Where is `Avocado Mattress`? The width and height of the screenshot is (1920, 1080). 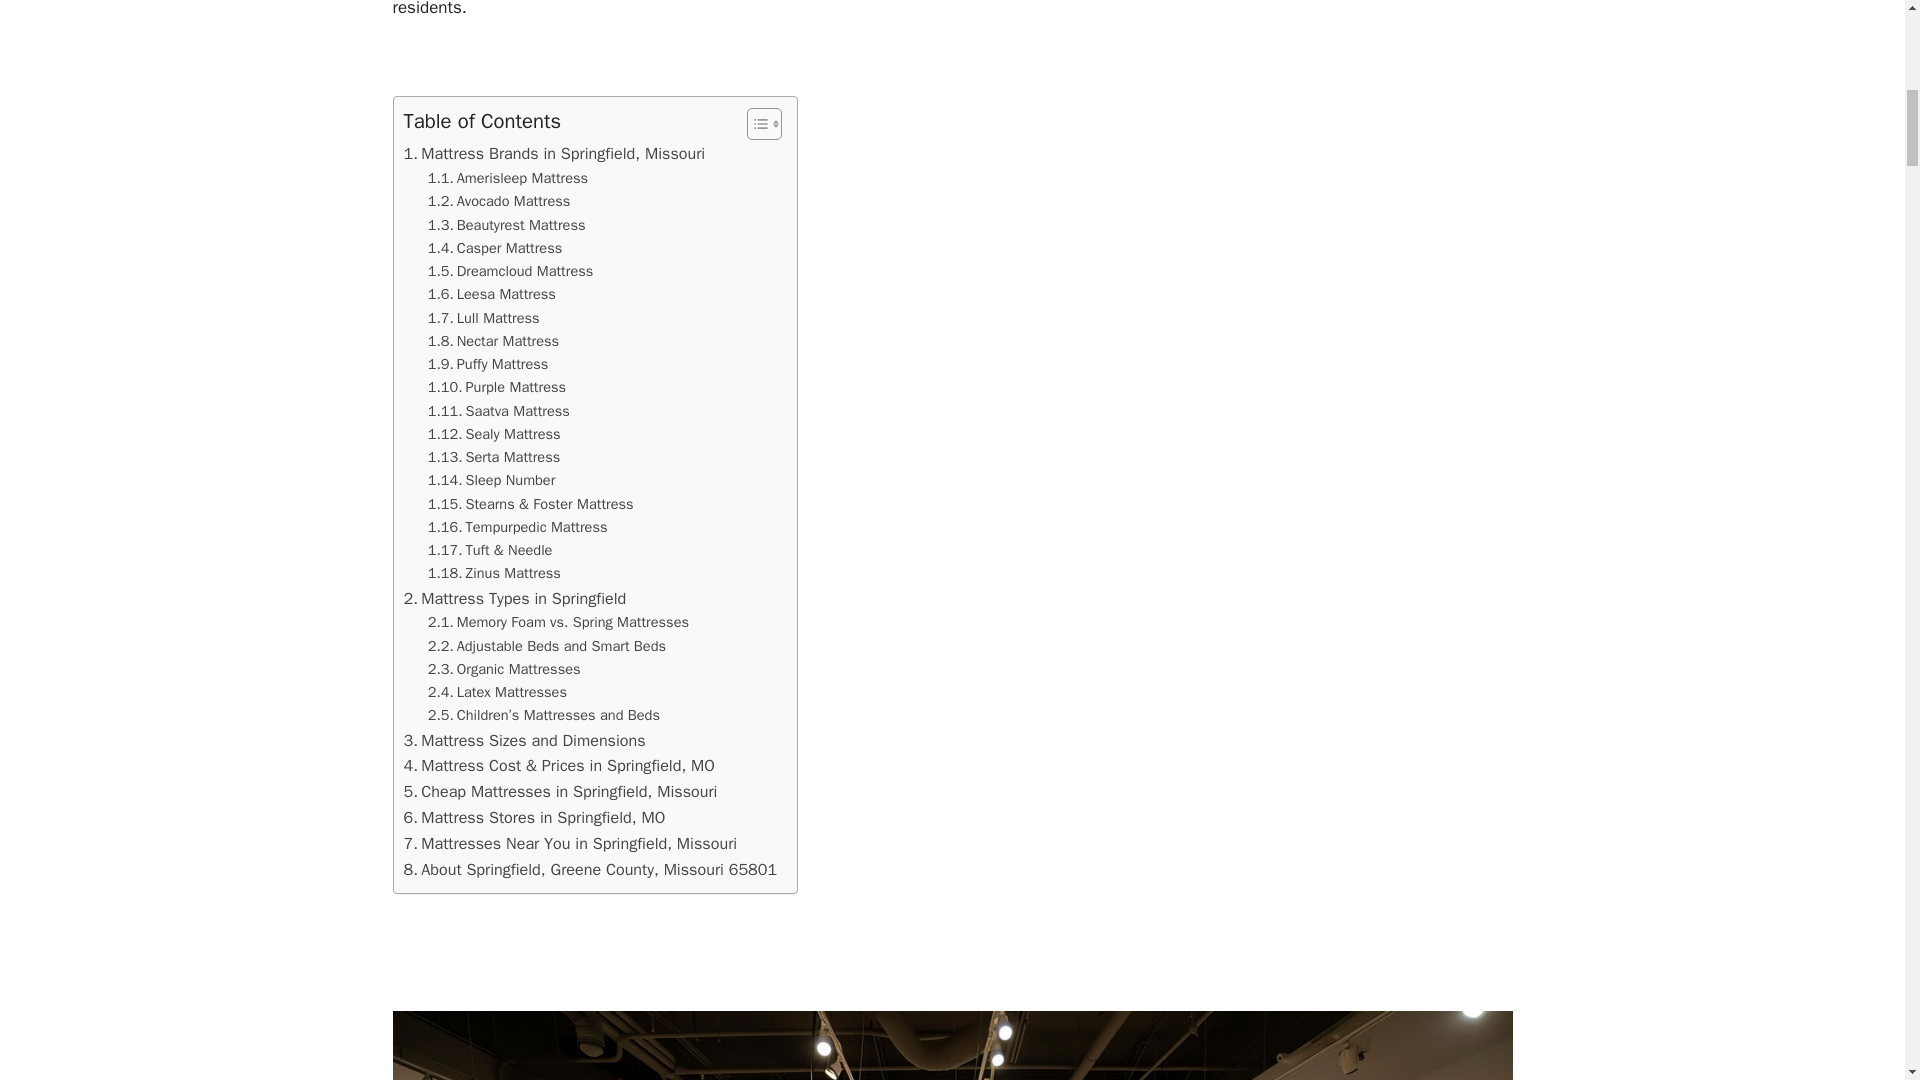
Avocado Mattress is located at coordinates (499, 201).